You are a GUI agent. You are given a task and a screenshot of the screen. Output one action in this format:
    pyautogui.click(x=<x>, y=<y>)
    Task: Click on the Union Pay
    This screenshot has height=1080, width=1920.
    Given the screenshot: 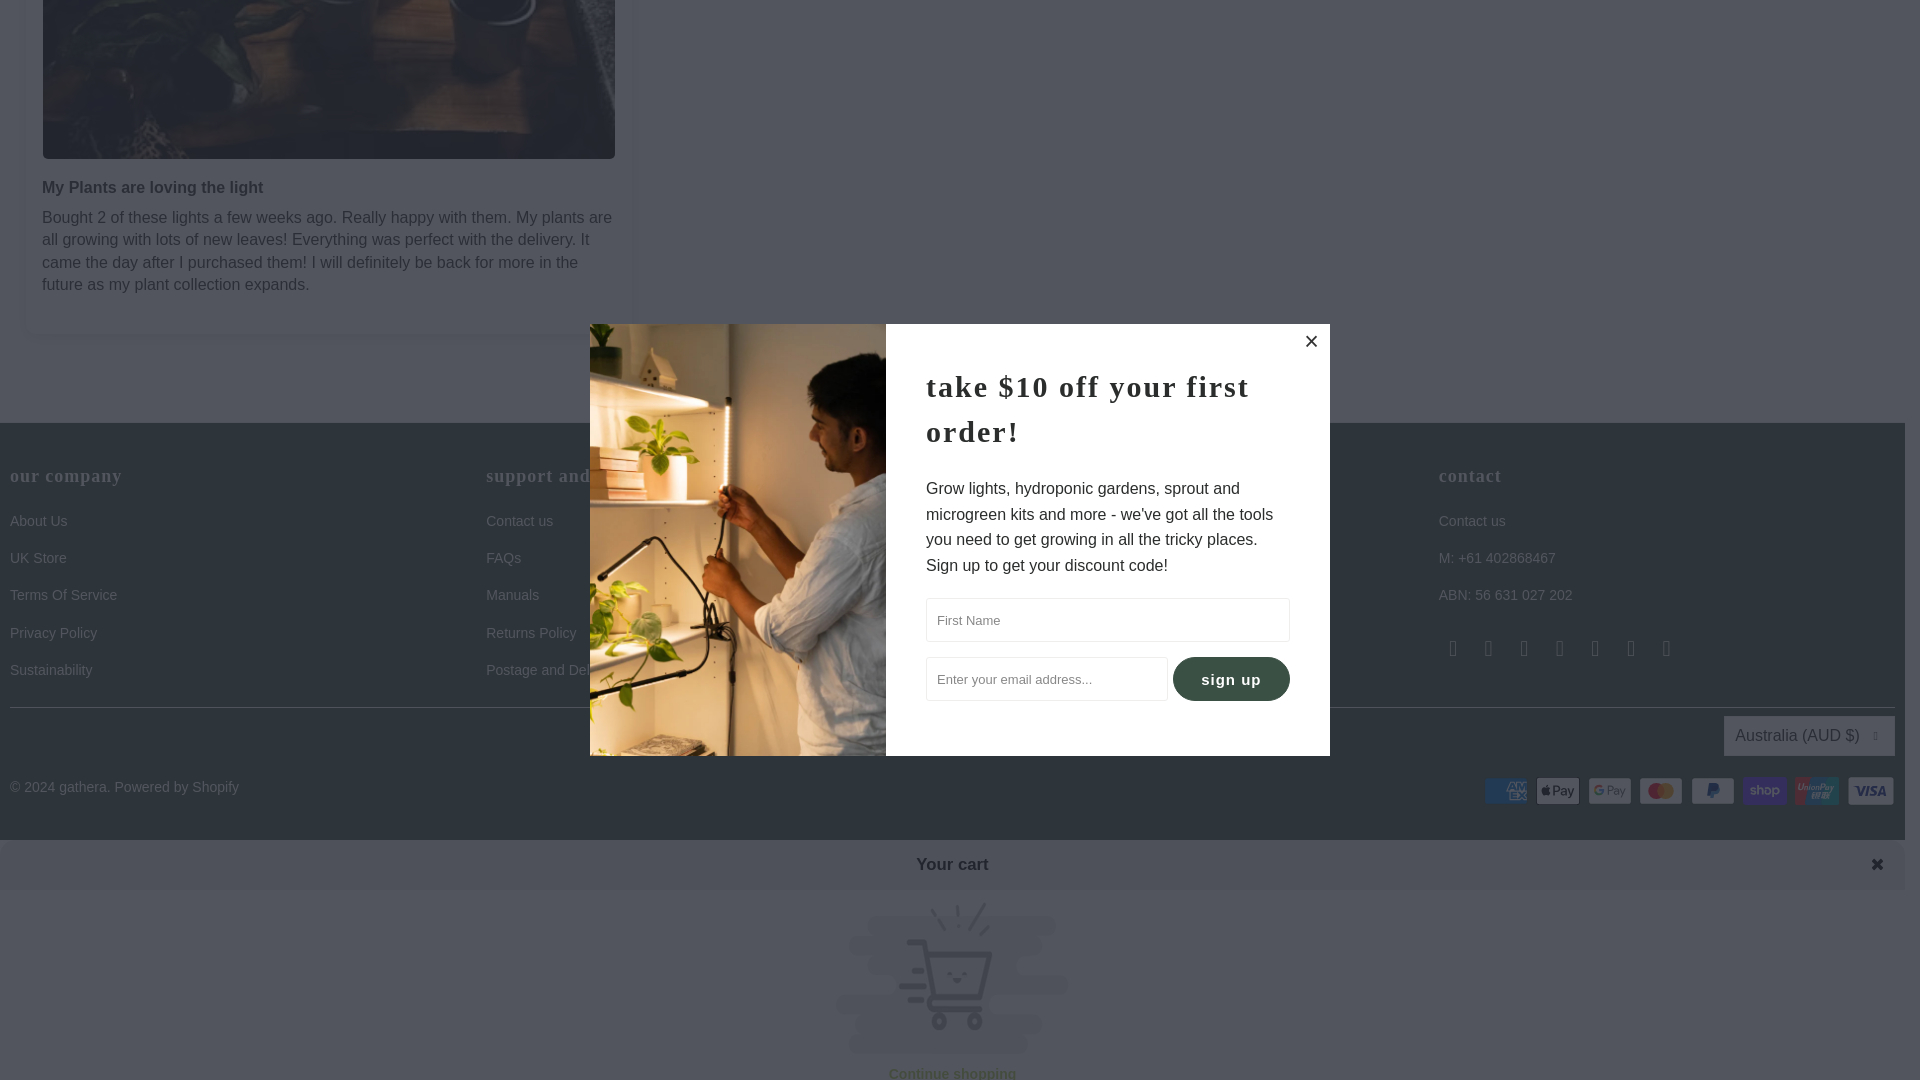 What is the action you would take?
    pyautogui.click(x=1819, y=790)
    